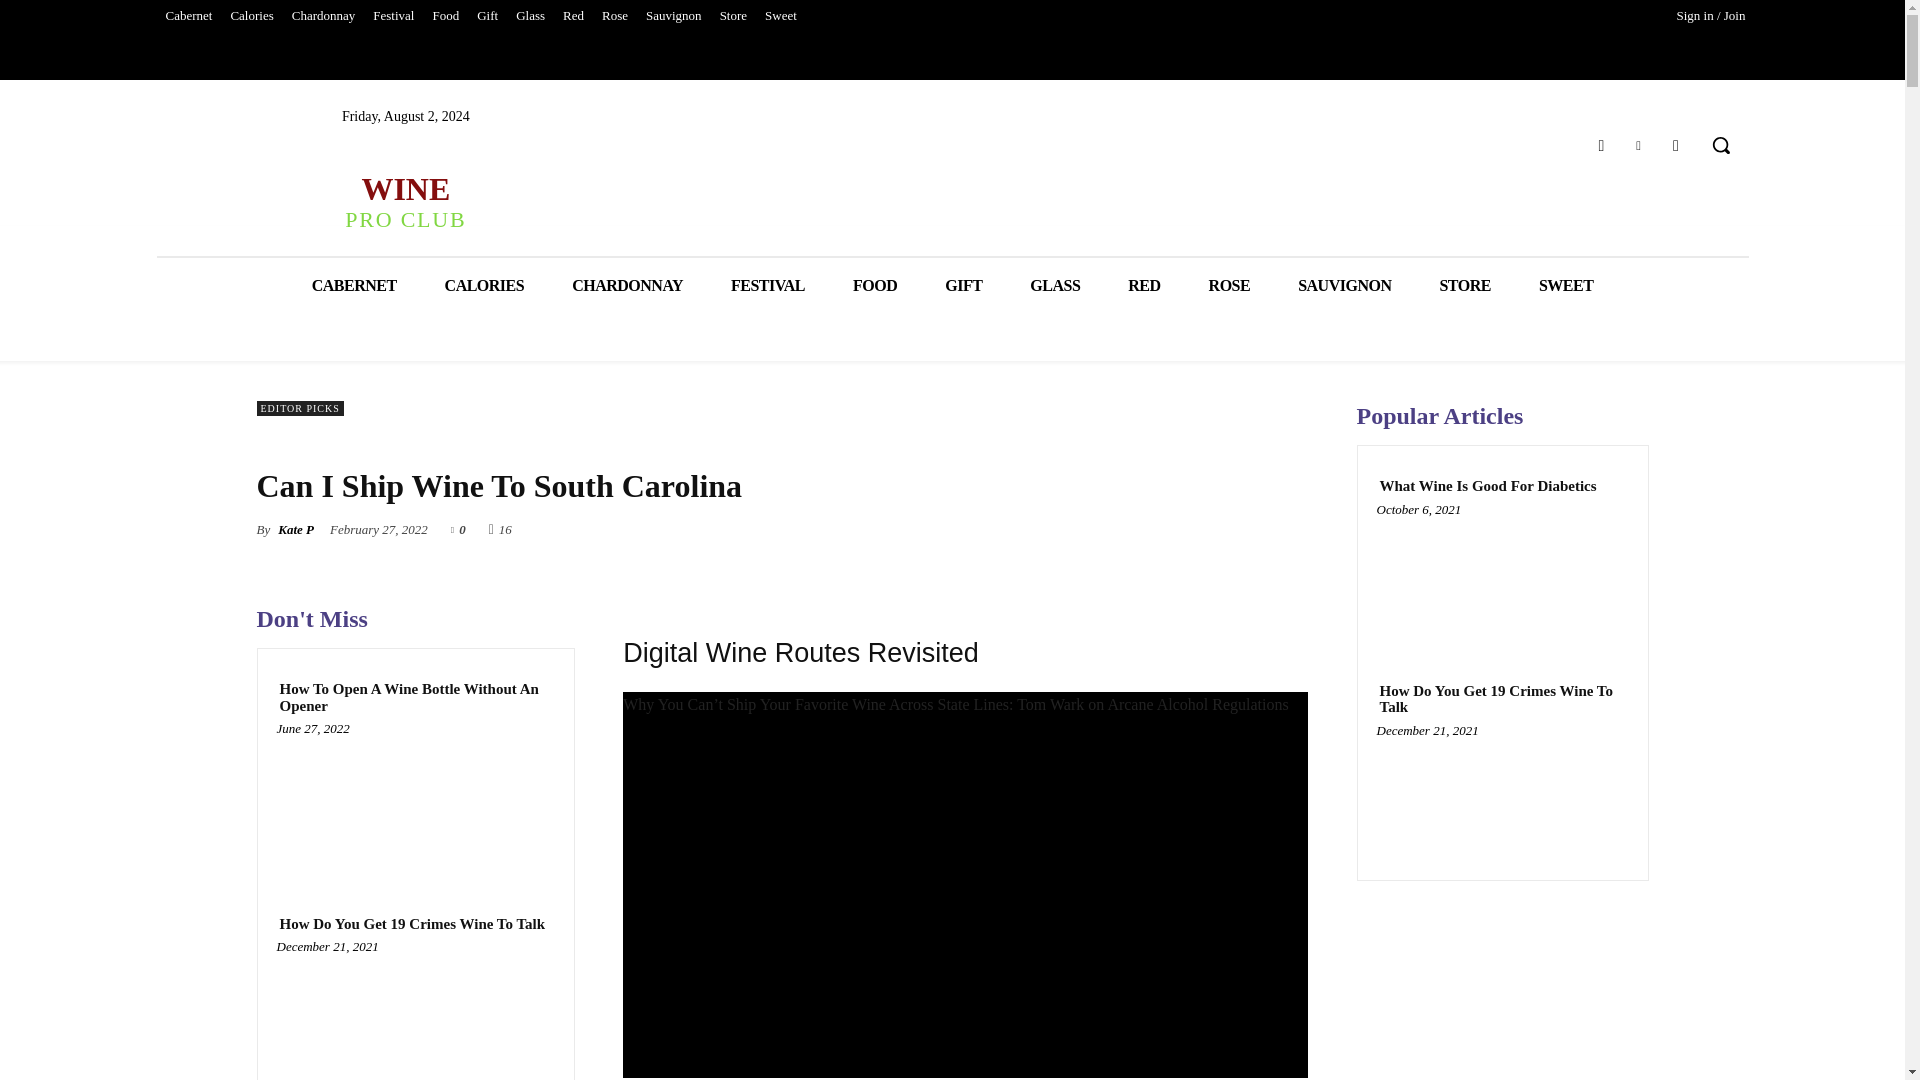 Image resolution: width=1920 pixels, height=1080 pixels. I want to click on Sauvignon, so click(530, 16).